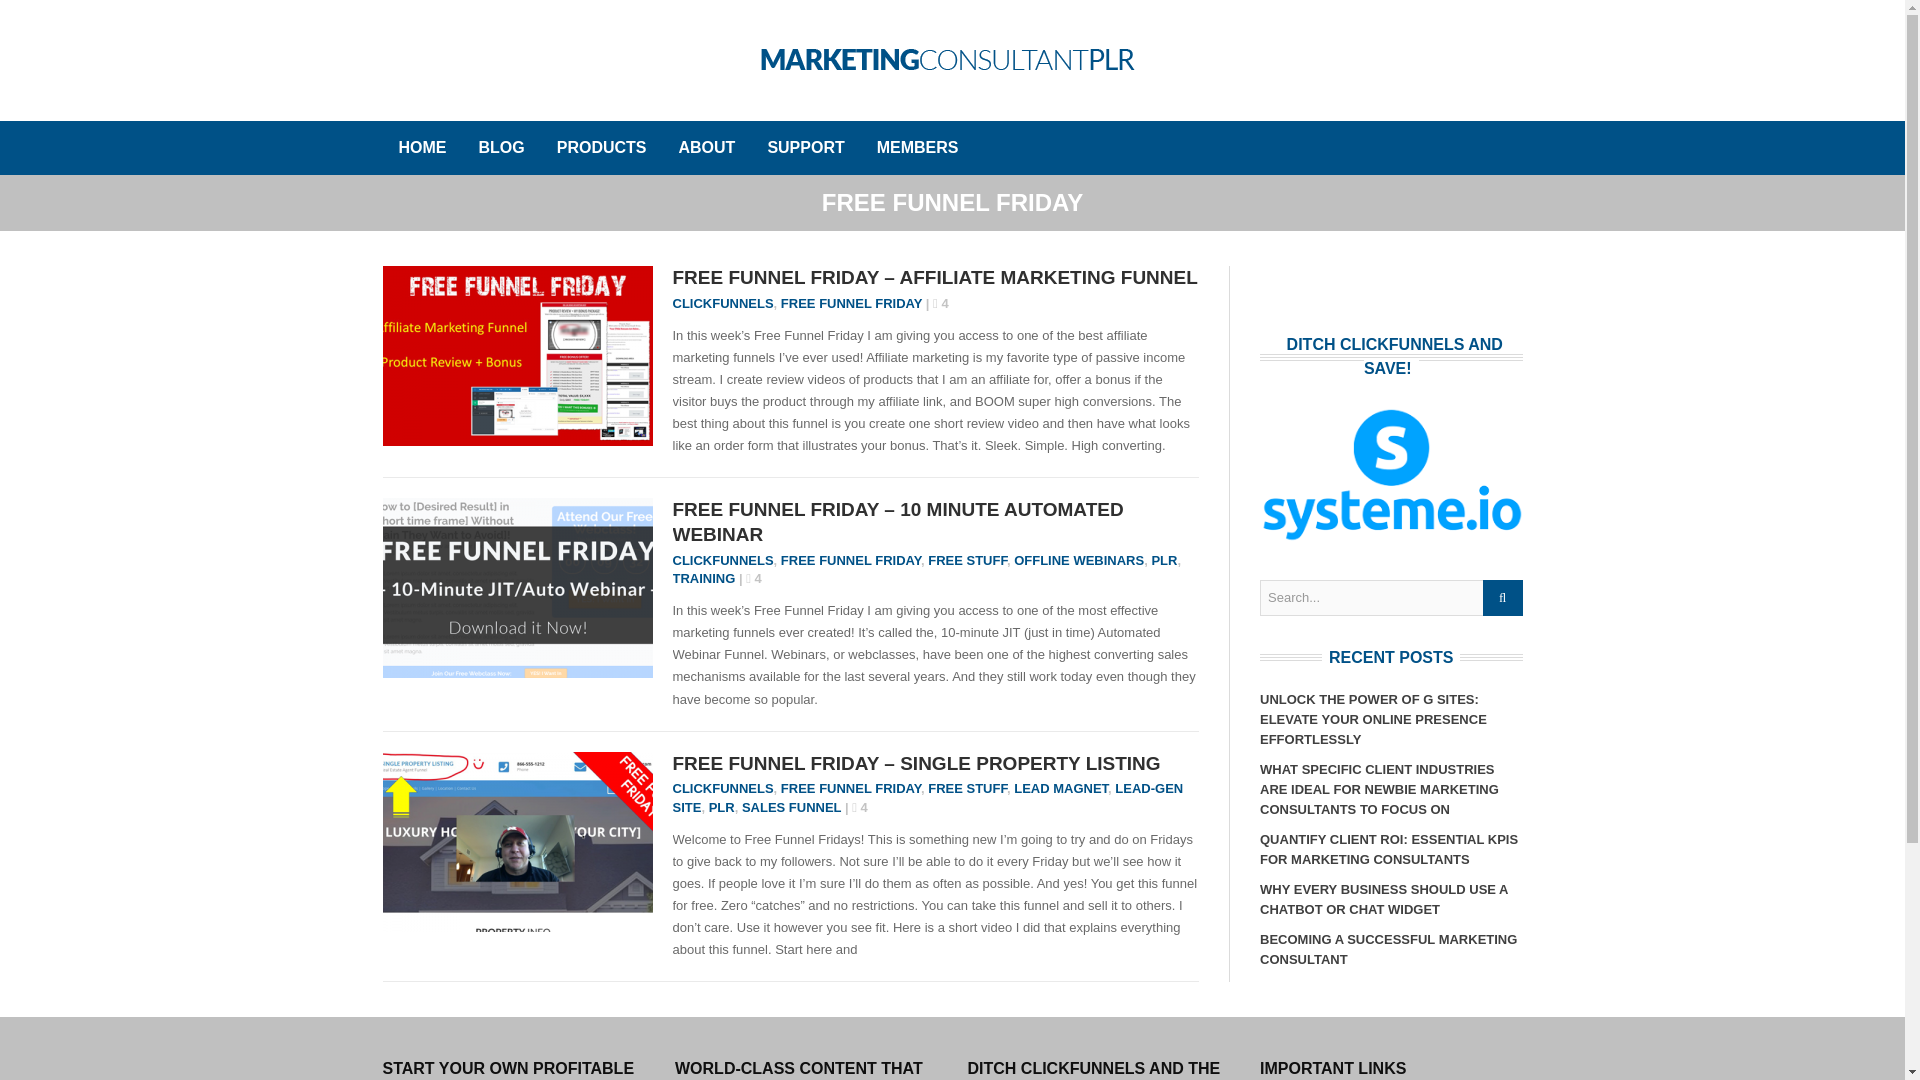 This screenshot has height=1080, width=1920. I want to click on LEAD-GEN SITE, so click(927, 797).